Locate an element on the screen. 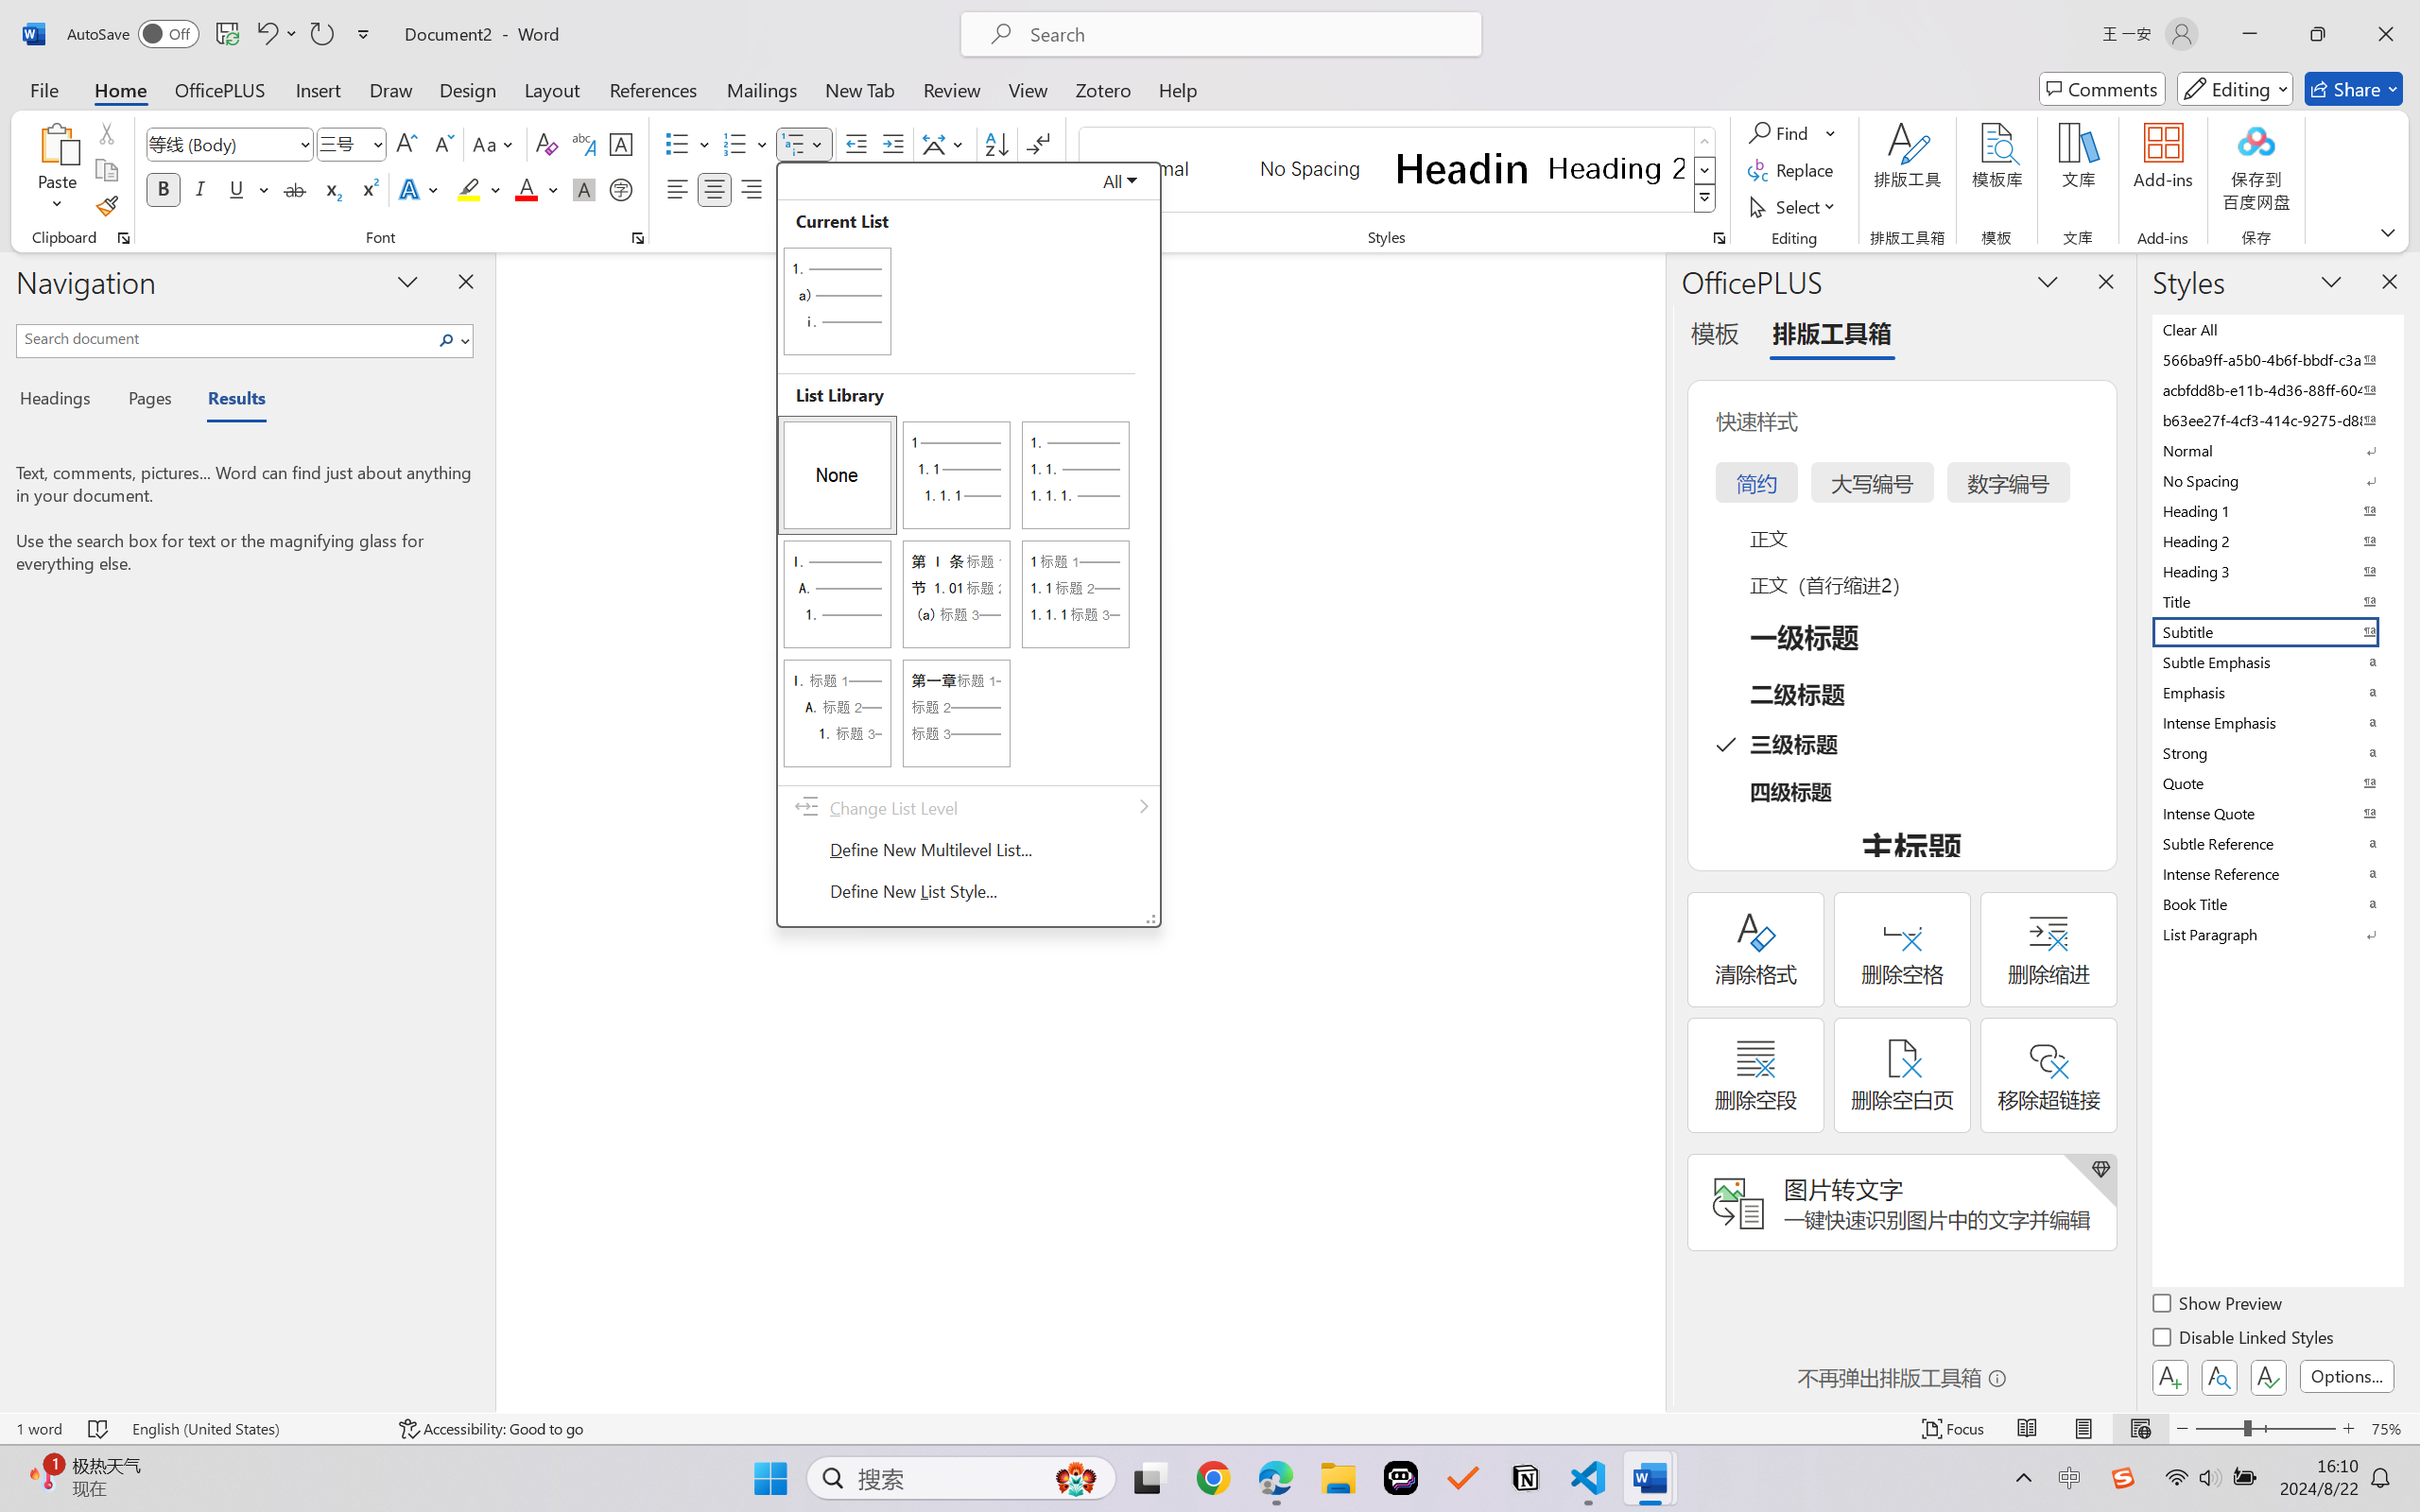 This screenshot has height=1512, width=2420. Intense Reference is located at coordinates (2276, 873).